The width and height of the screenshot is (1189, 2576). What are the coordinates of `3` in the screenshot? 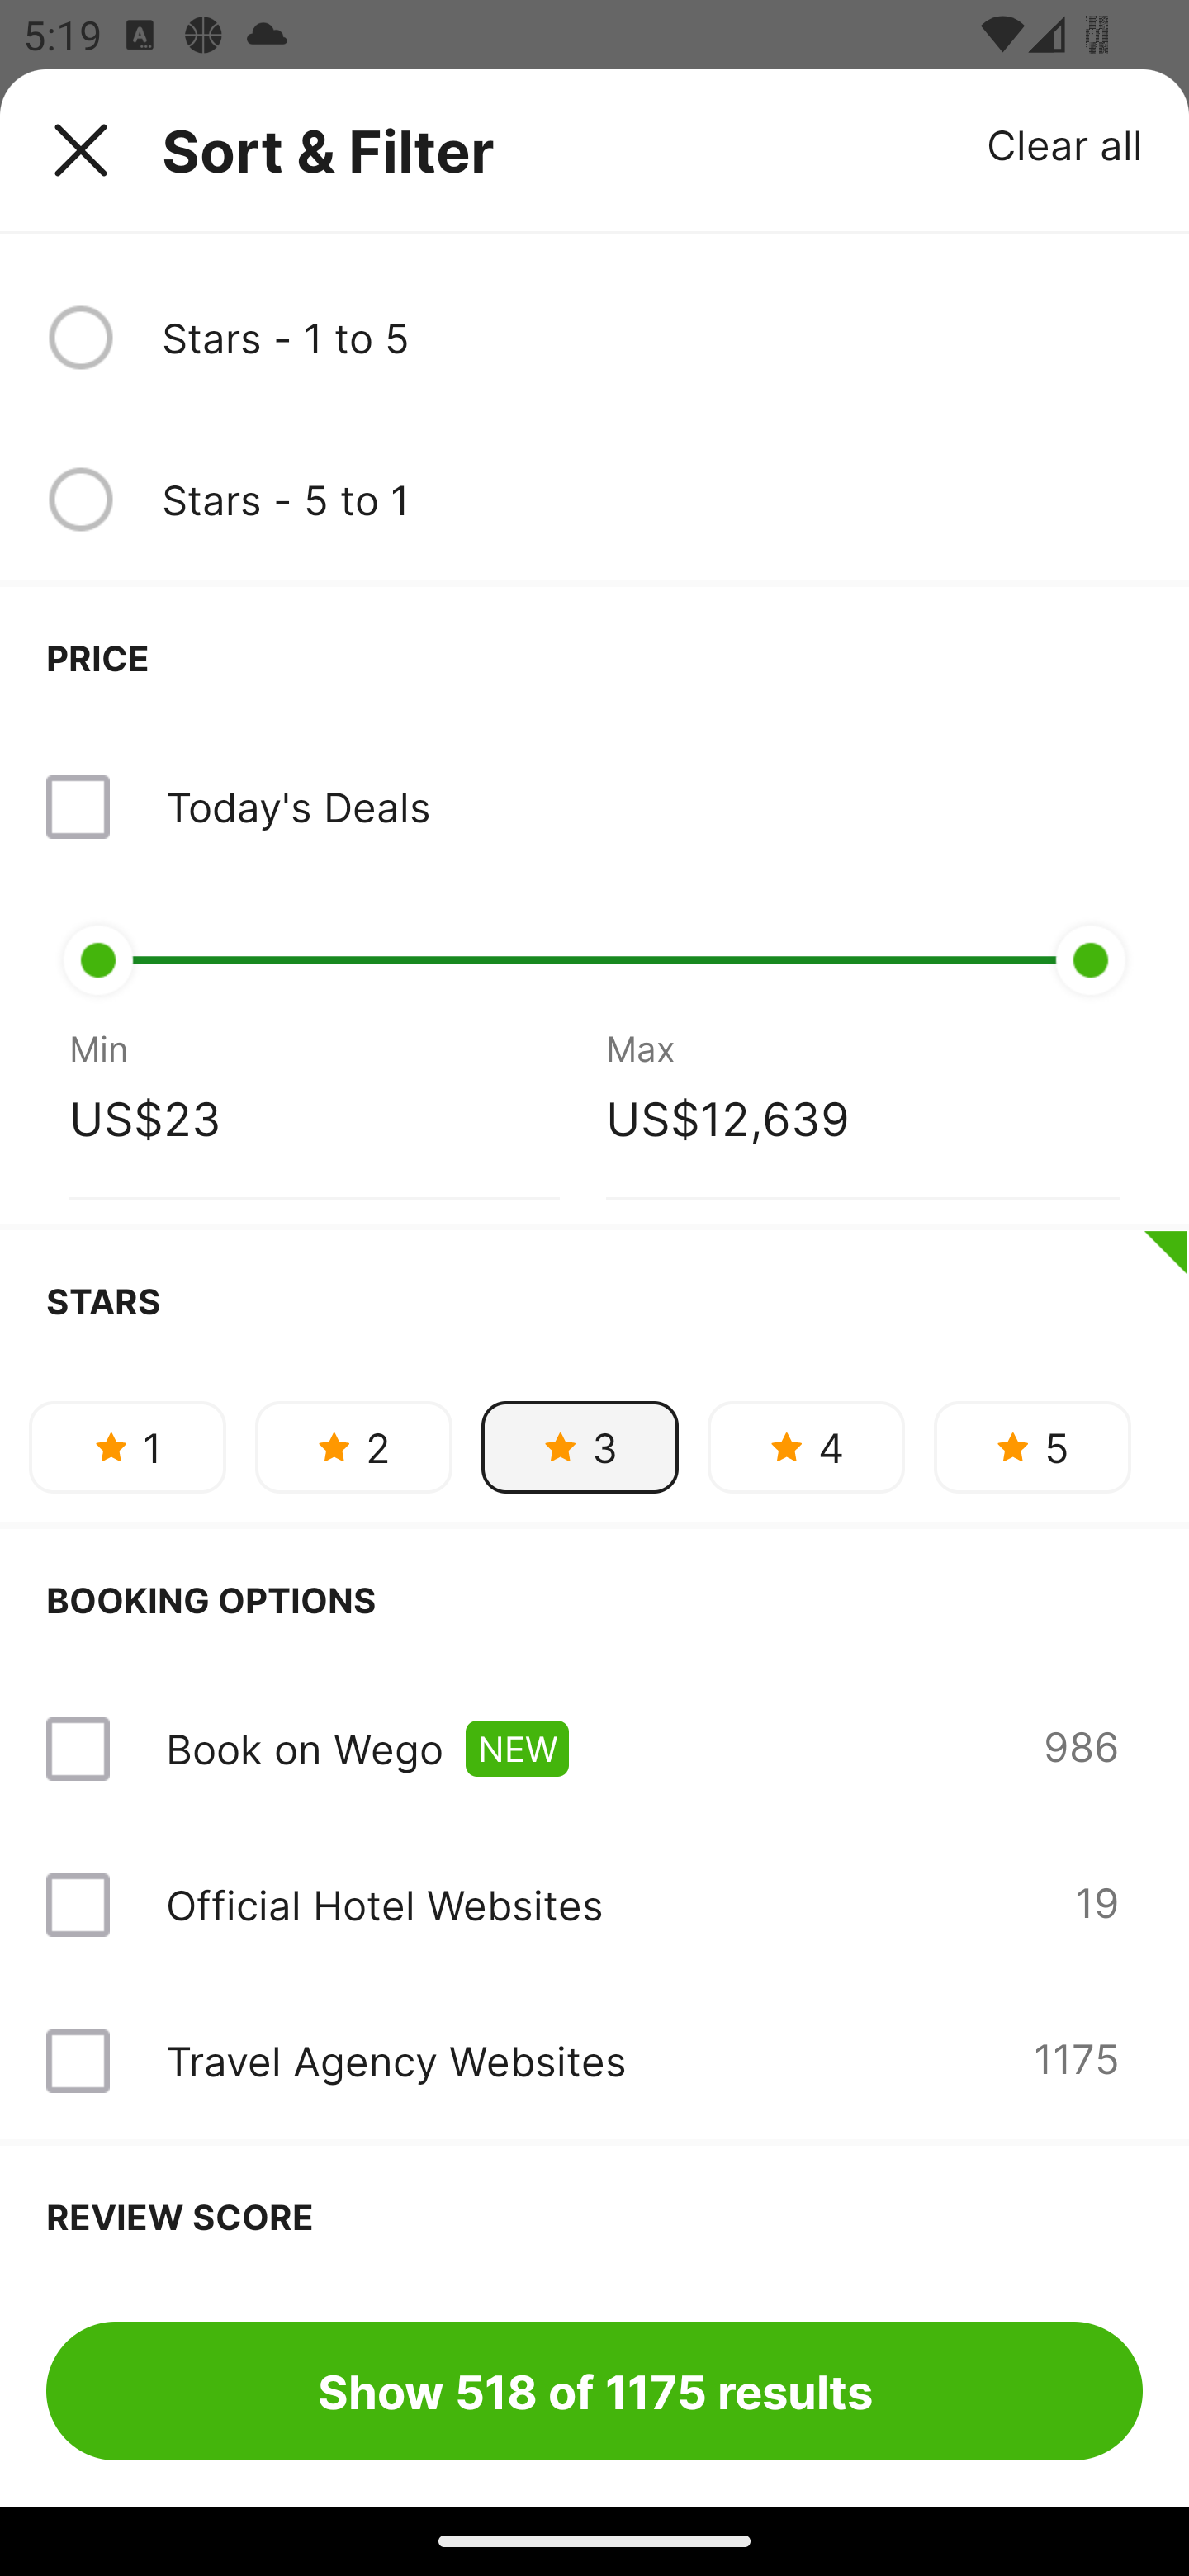 It's located at (580, 1447).